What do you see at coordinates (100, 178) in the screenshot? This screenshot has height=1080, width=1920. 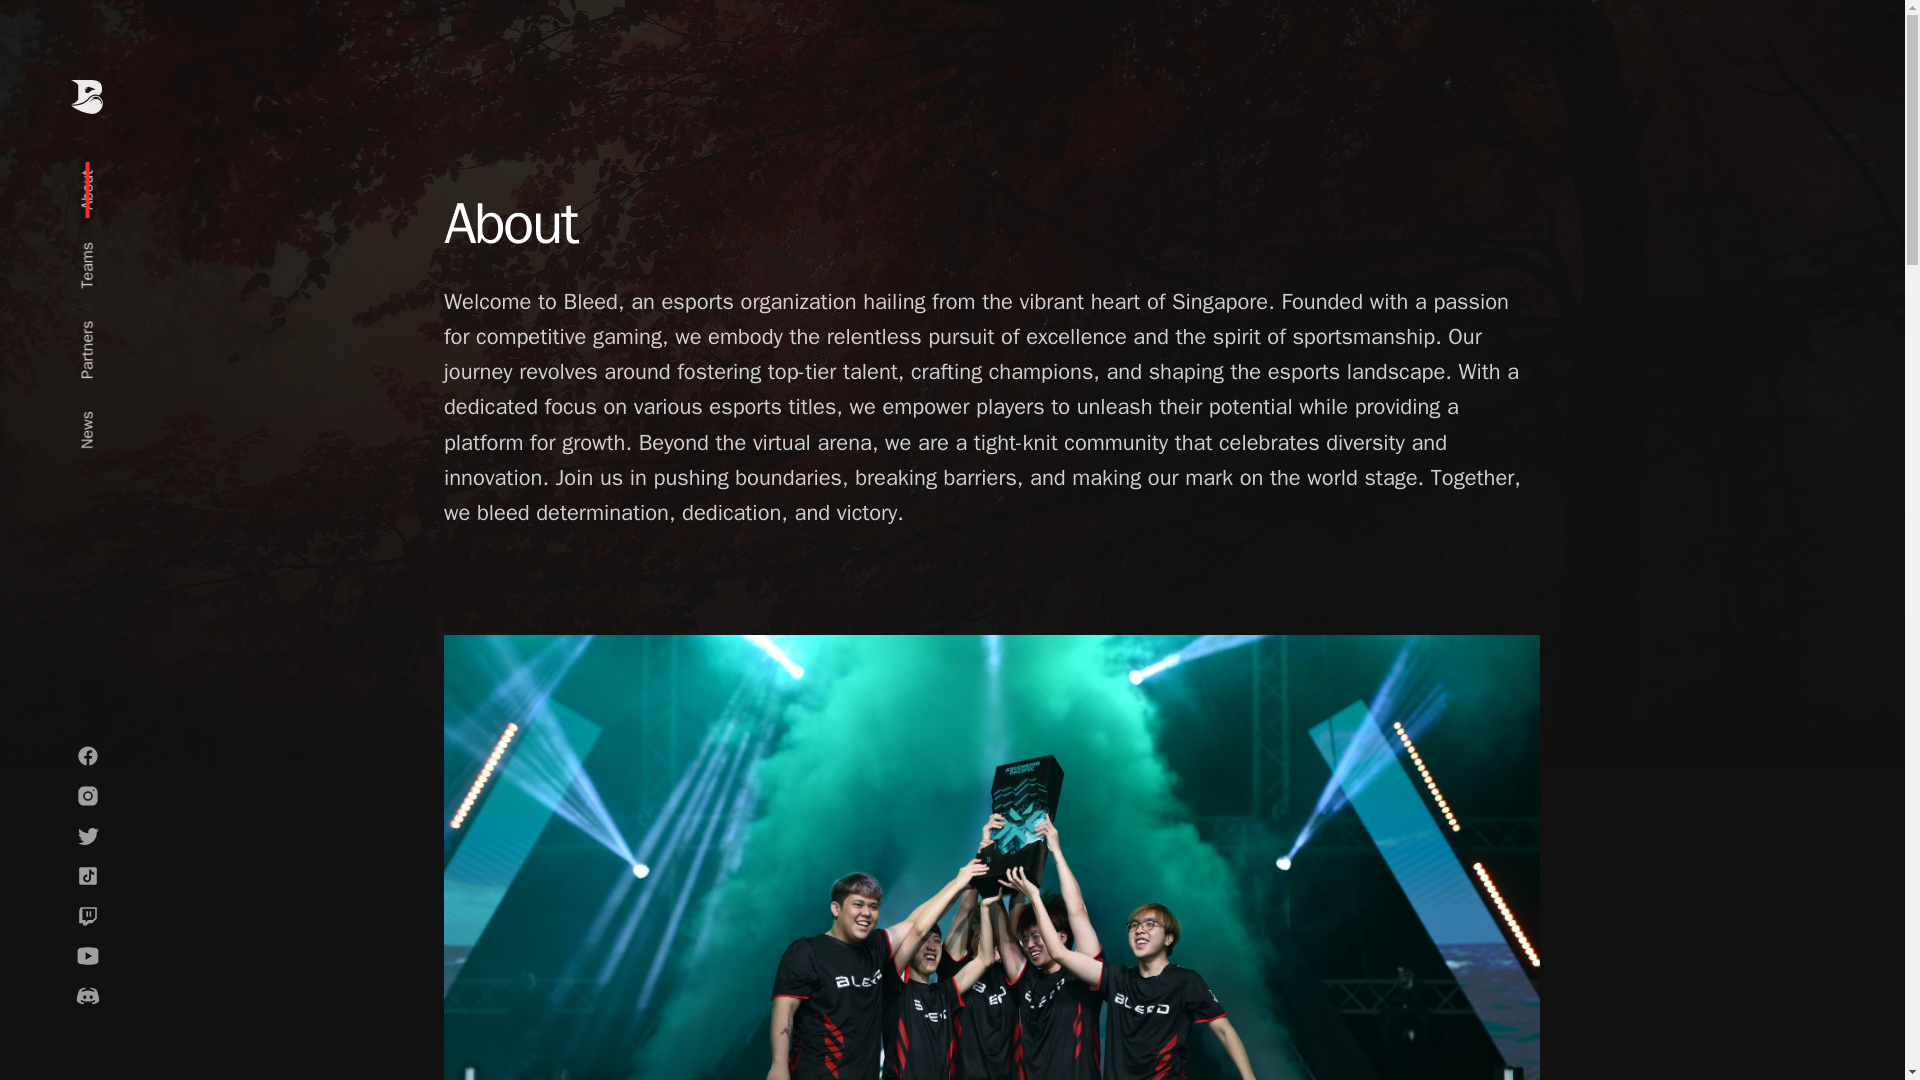 I see `About` at bounding box center [100, 178].